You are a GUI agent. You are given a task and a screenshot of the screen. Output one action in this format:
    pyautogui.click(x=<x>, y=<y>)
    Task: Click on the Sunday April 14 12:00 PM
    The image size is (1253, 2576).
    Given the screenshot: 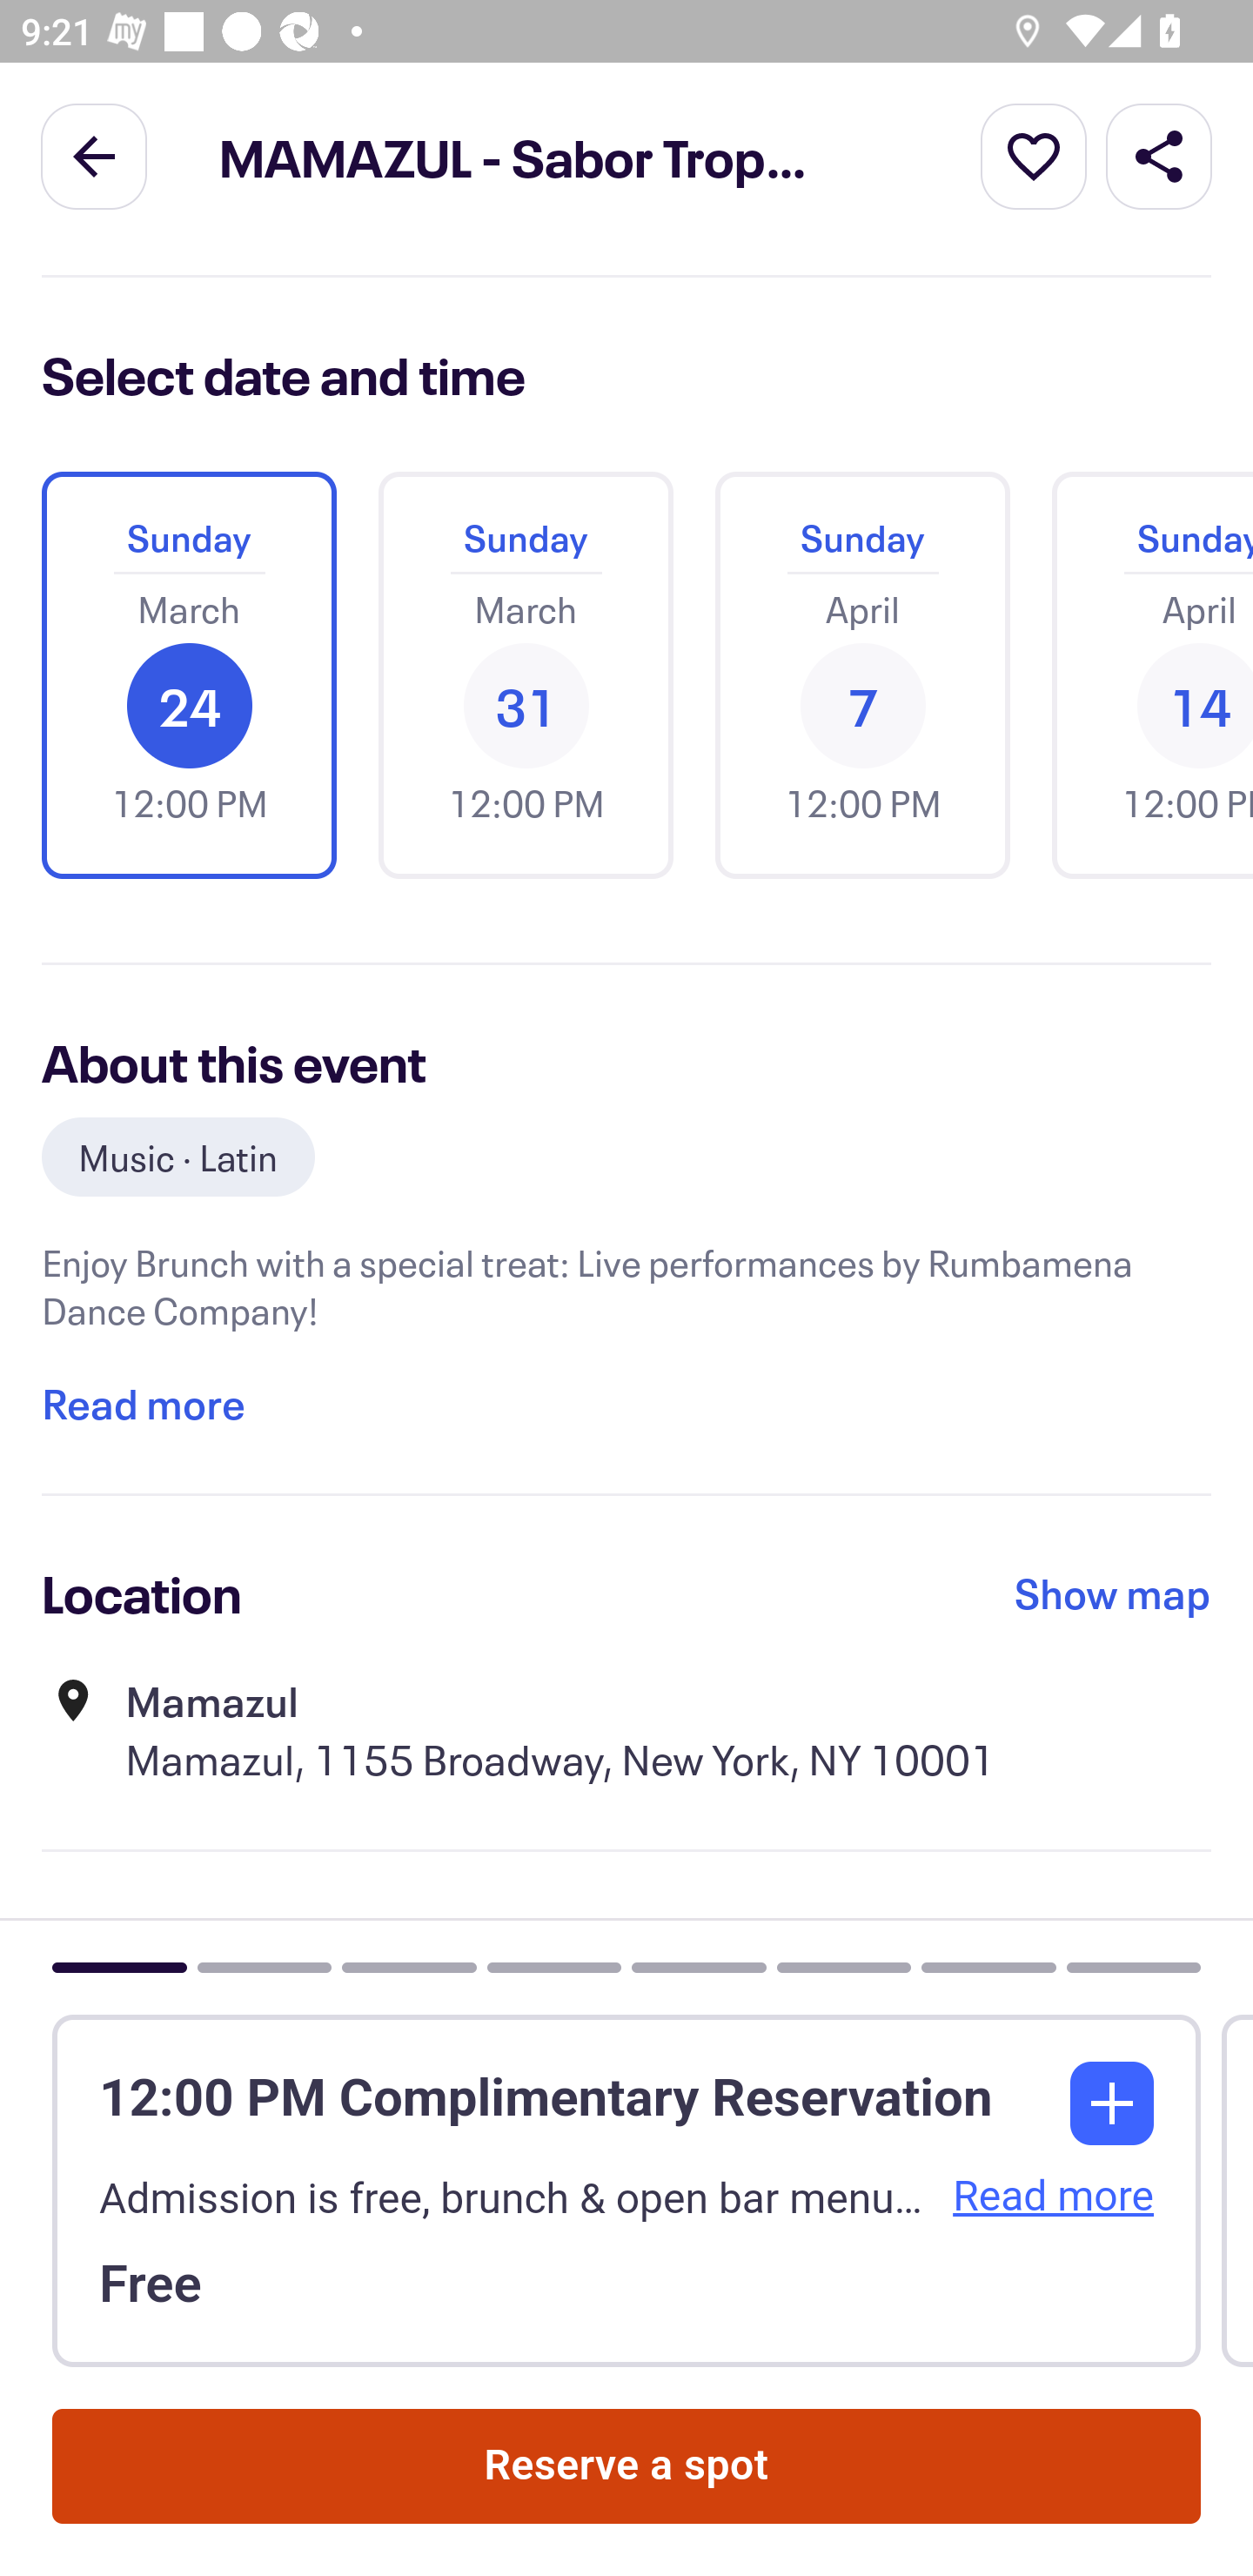 What is the action you would take?
    pyautogui.click(x=1142, y=675)
    